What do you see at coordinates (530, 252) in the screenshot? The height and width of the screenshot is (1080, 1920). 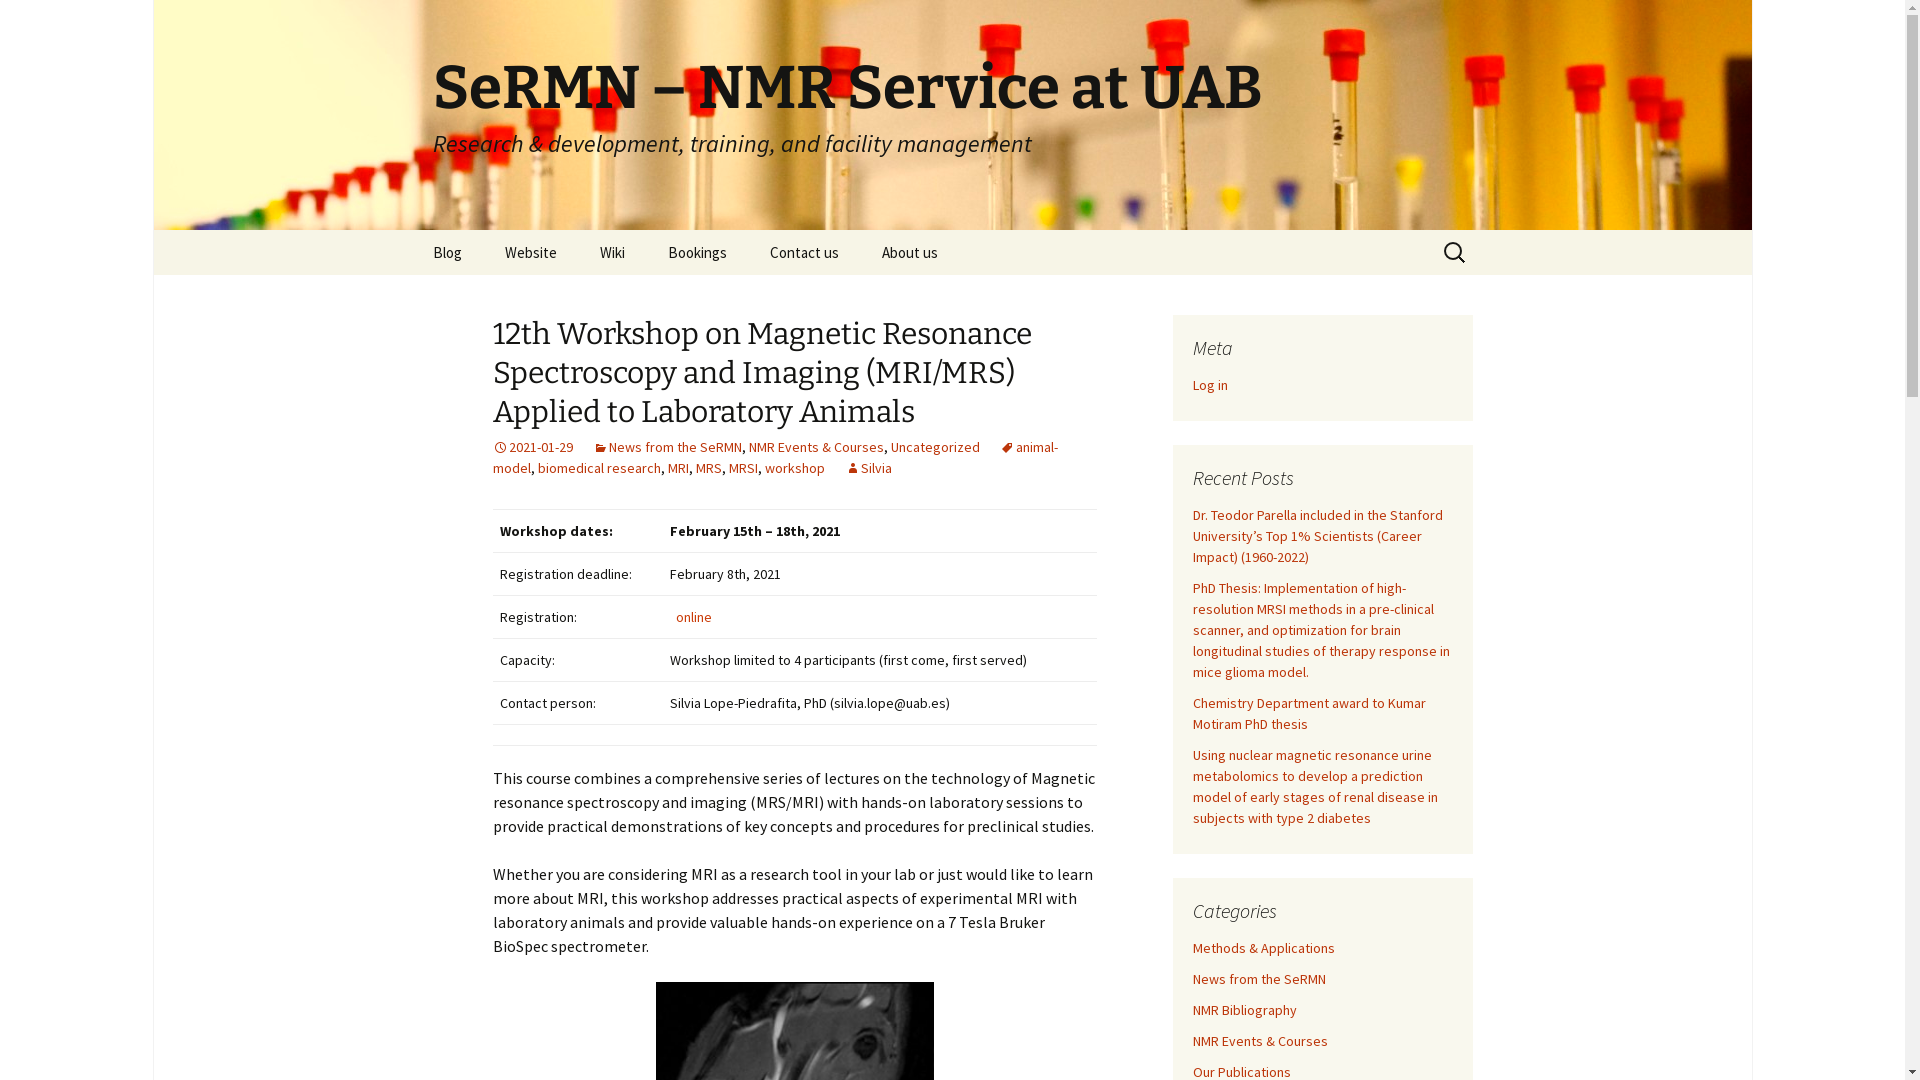 I see `Website` at bounding box center [530, 252].